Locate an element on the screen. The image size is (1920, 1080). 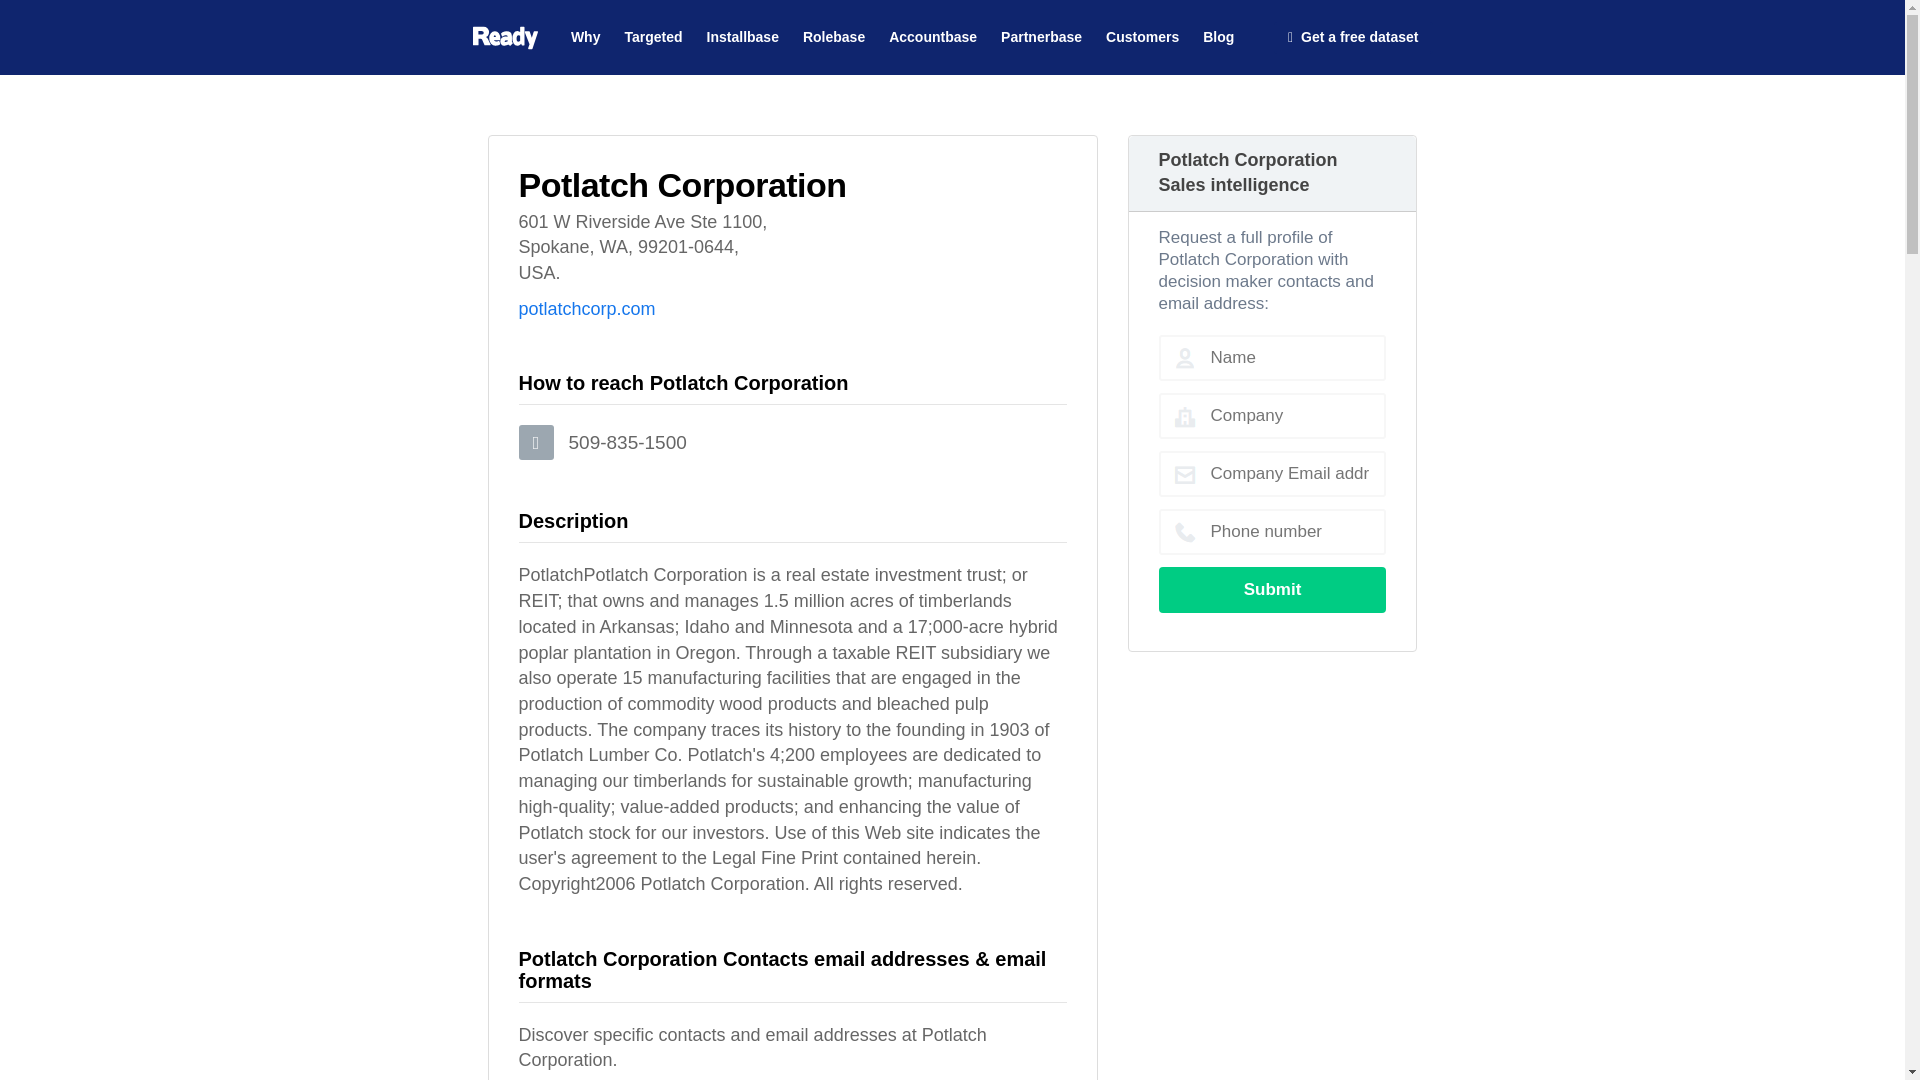
Get a free dataset is located at coordinates (1353, 38).